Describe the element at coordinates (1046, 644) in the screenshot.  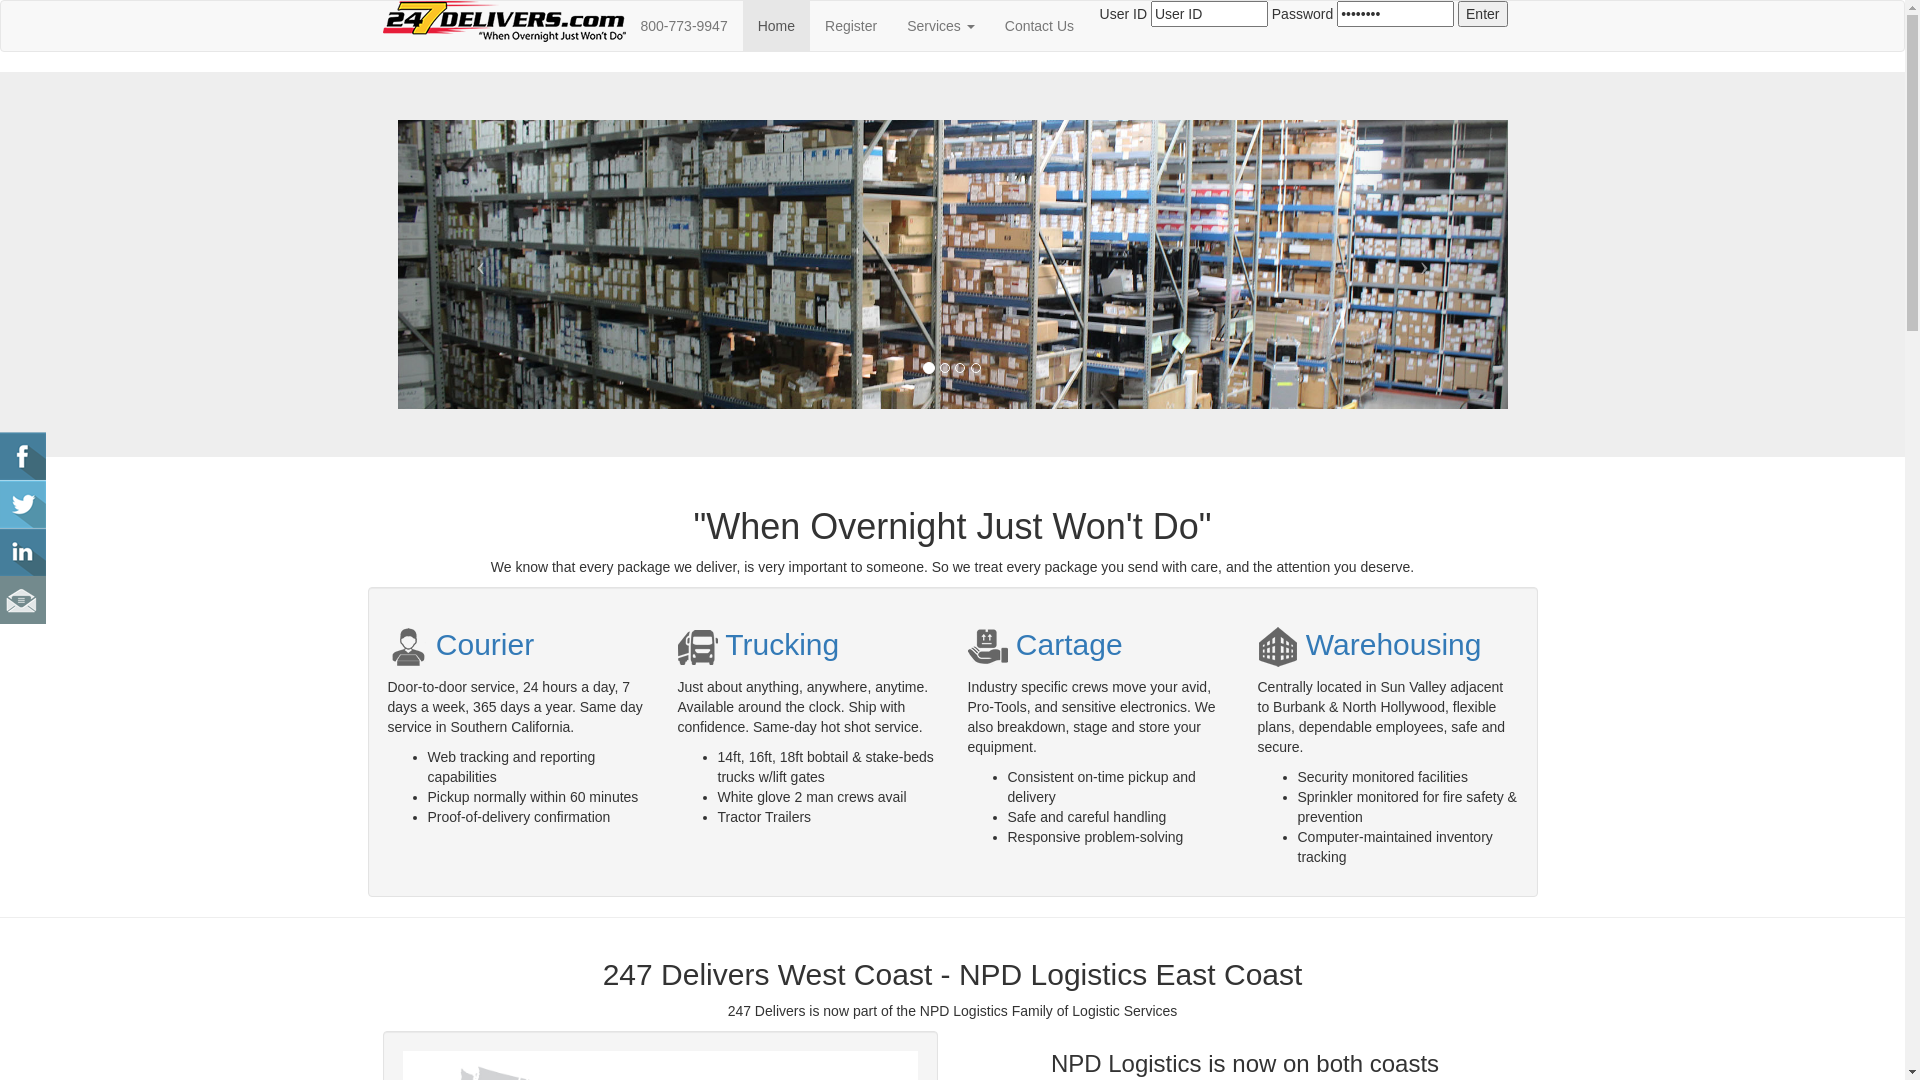
I see `Cartage` at that location.